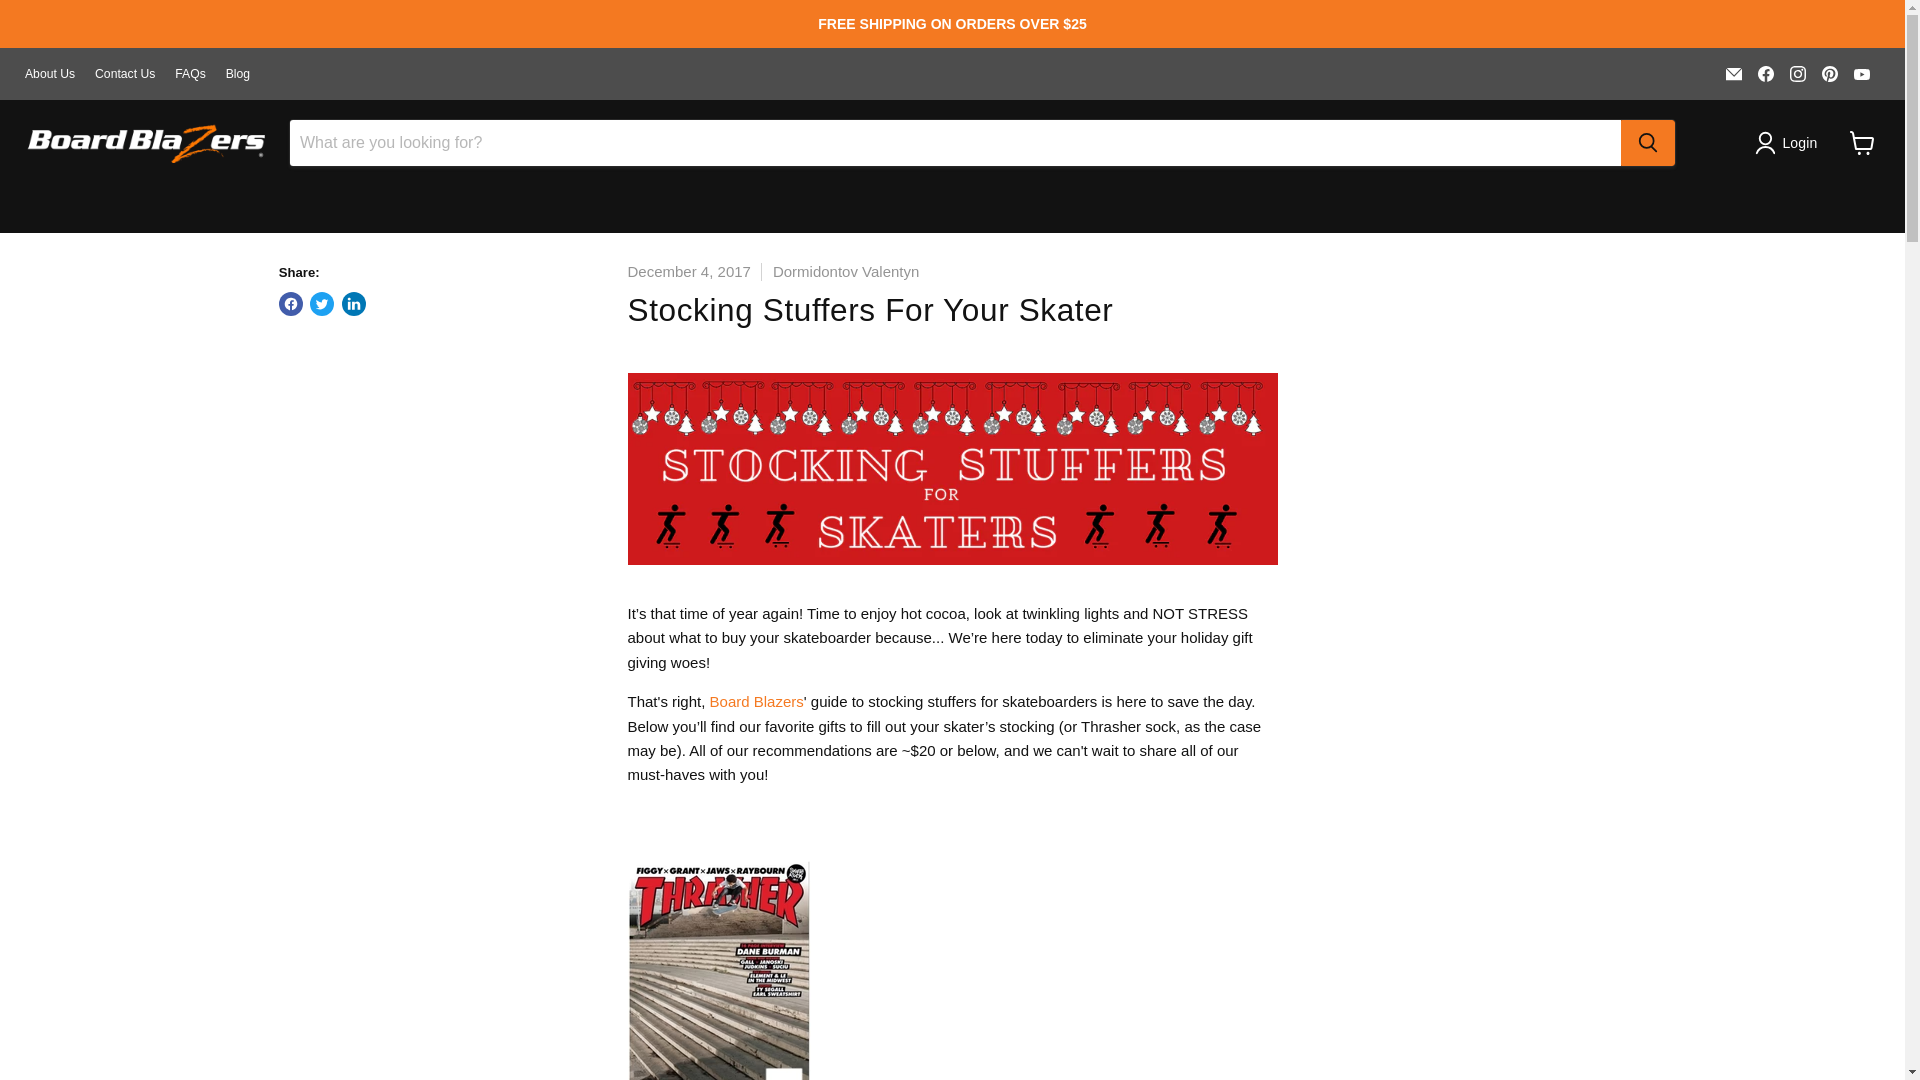  I want to click on Login, so click(1790, 142).